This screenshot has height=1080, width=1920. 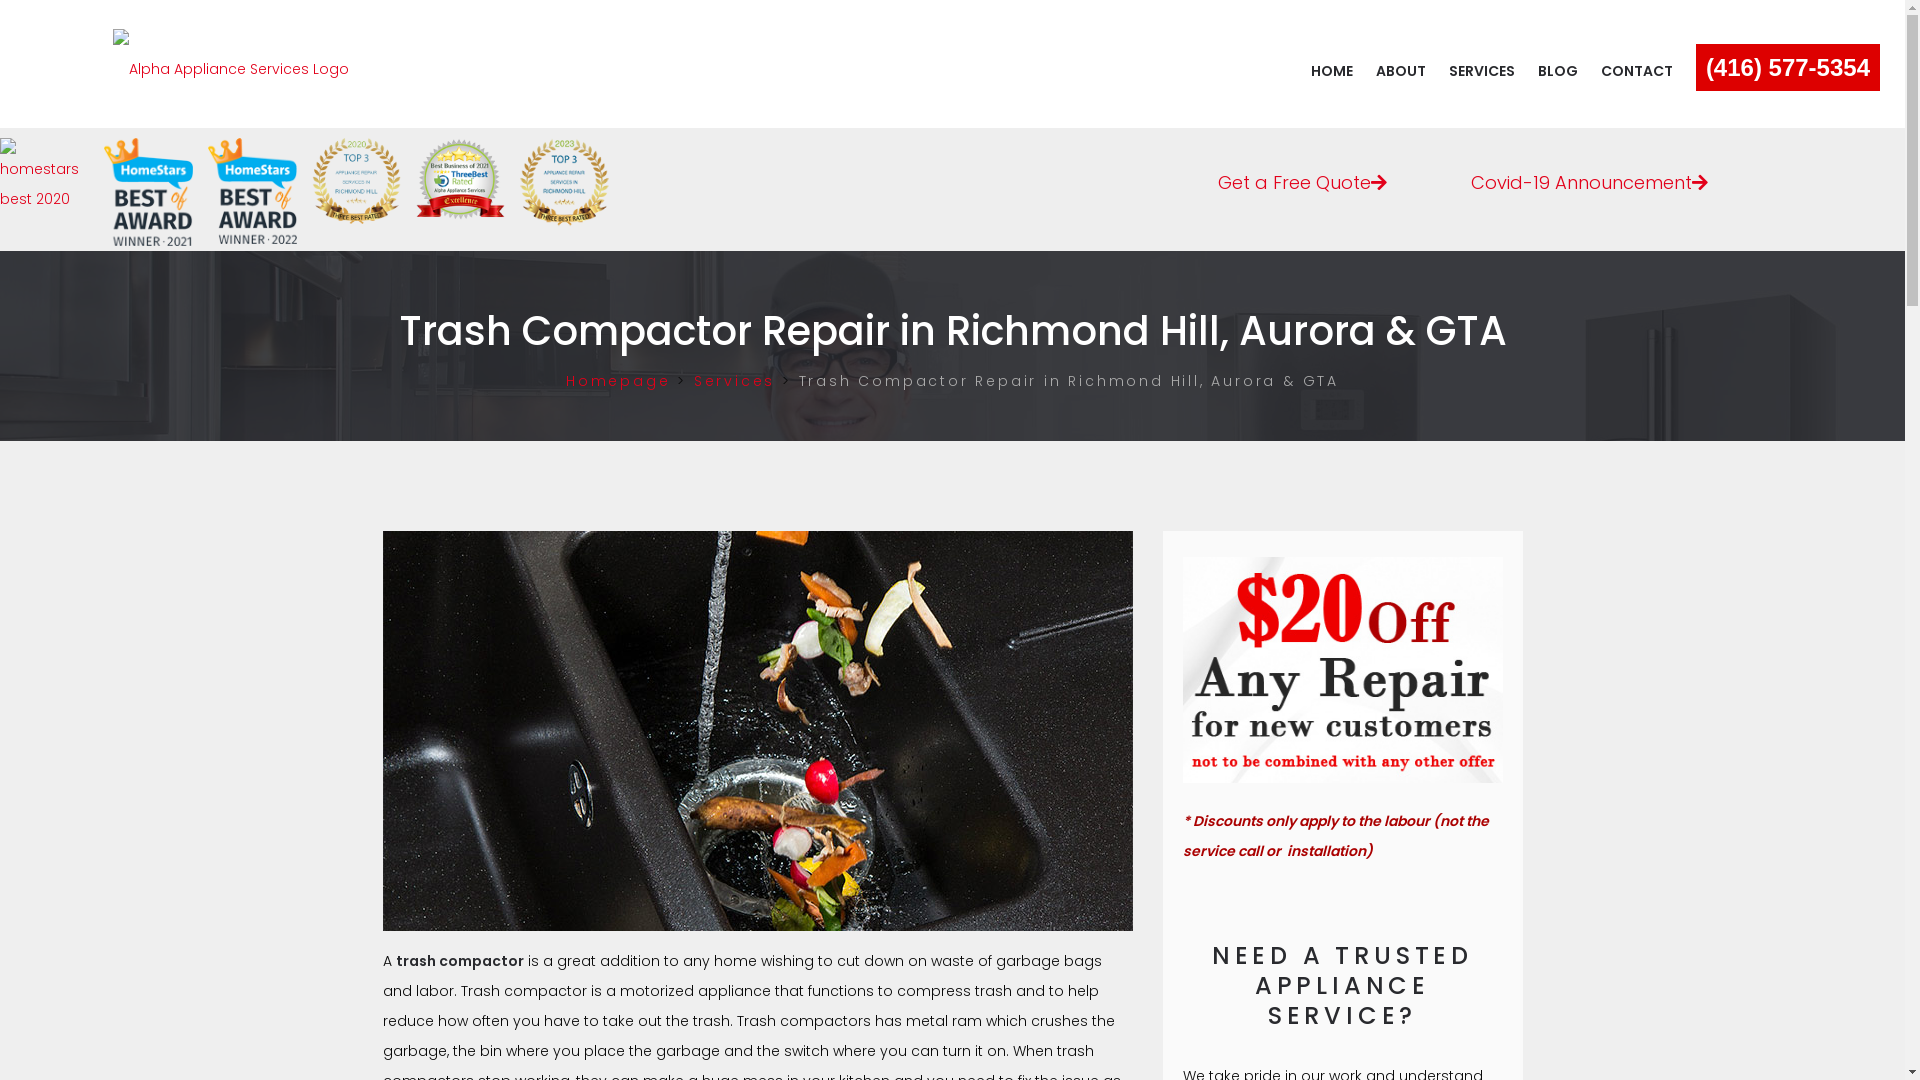 What do you see at coordinates (1558, 71) in the screenshot?
I see `BLOG` at bounding box center [1558, 71].